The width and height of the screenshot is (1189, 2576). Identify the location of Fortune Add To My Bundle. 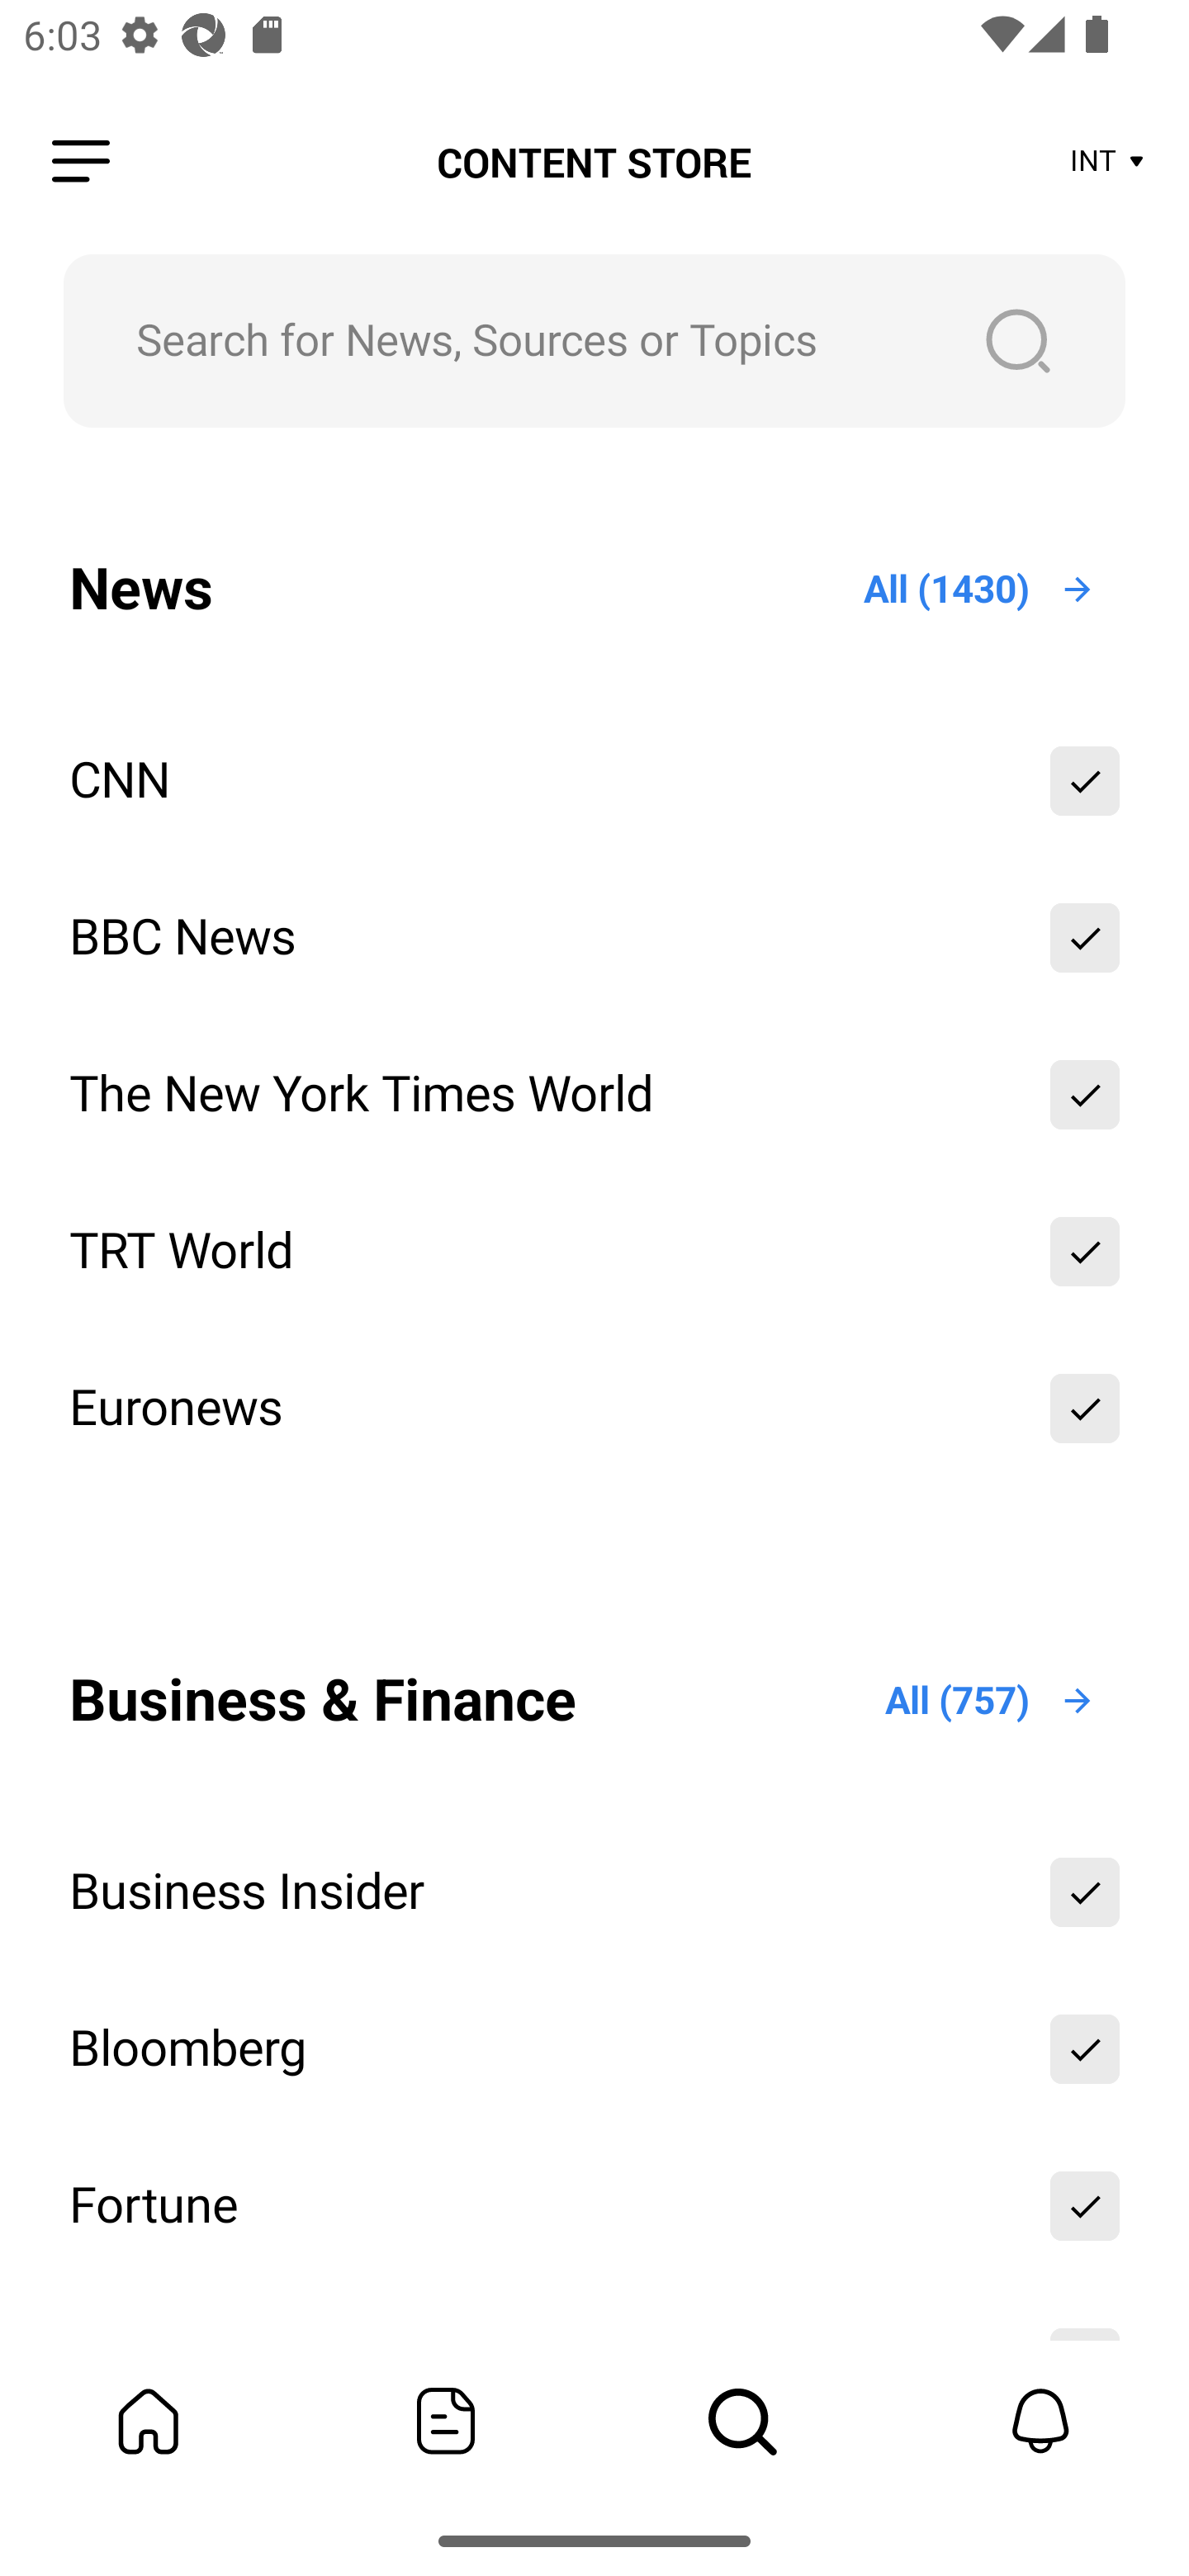
(594, 2204).